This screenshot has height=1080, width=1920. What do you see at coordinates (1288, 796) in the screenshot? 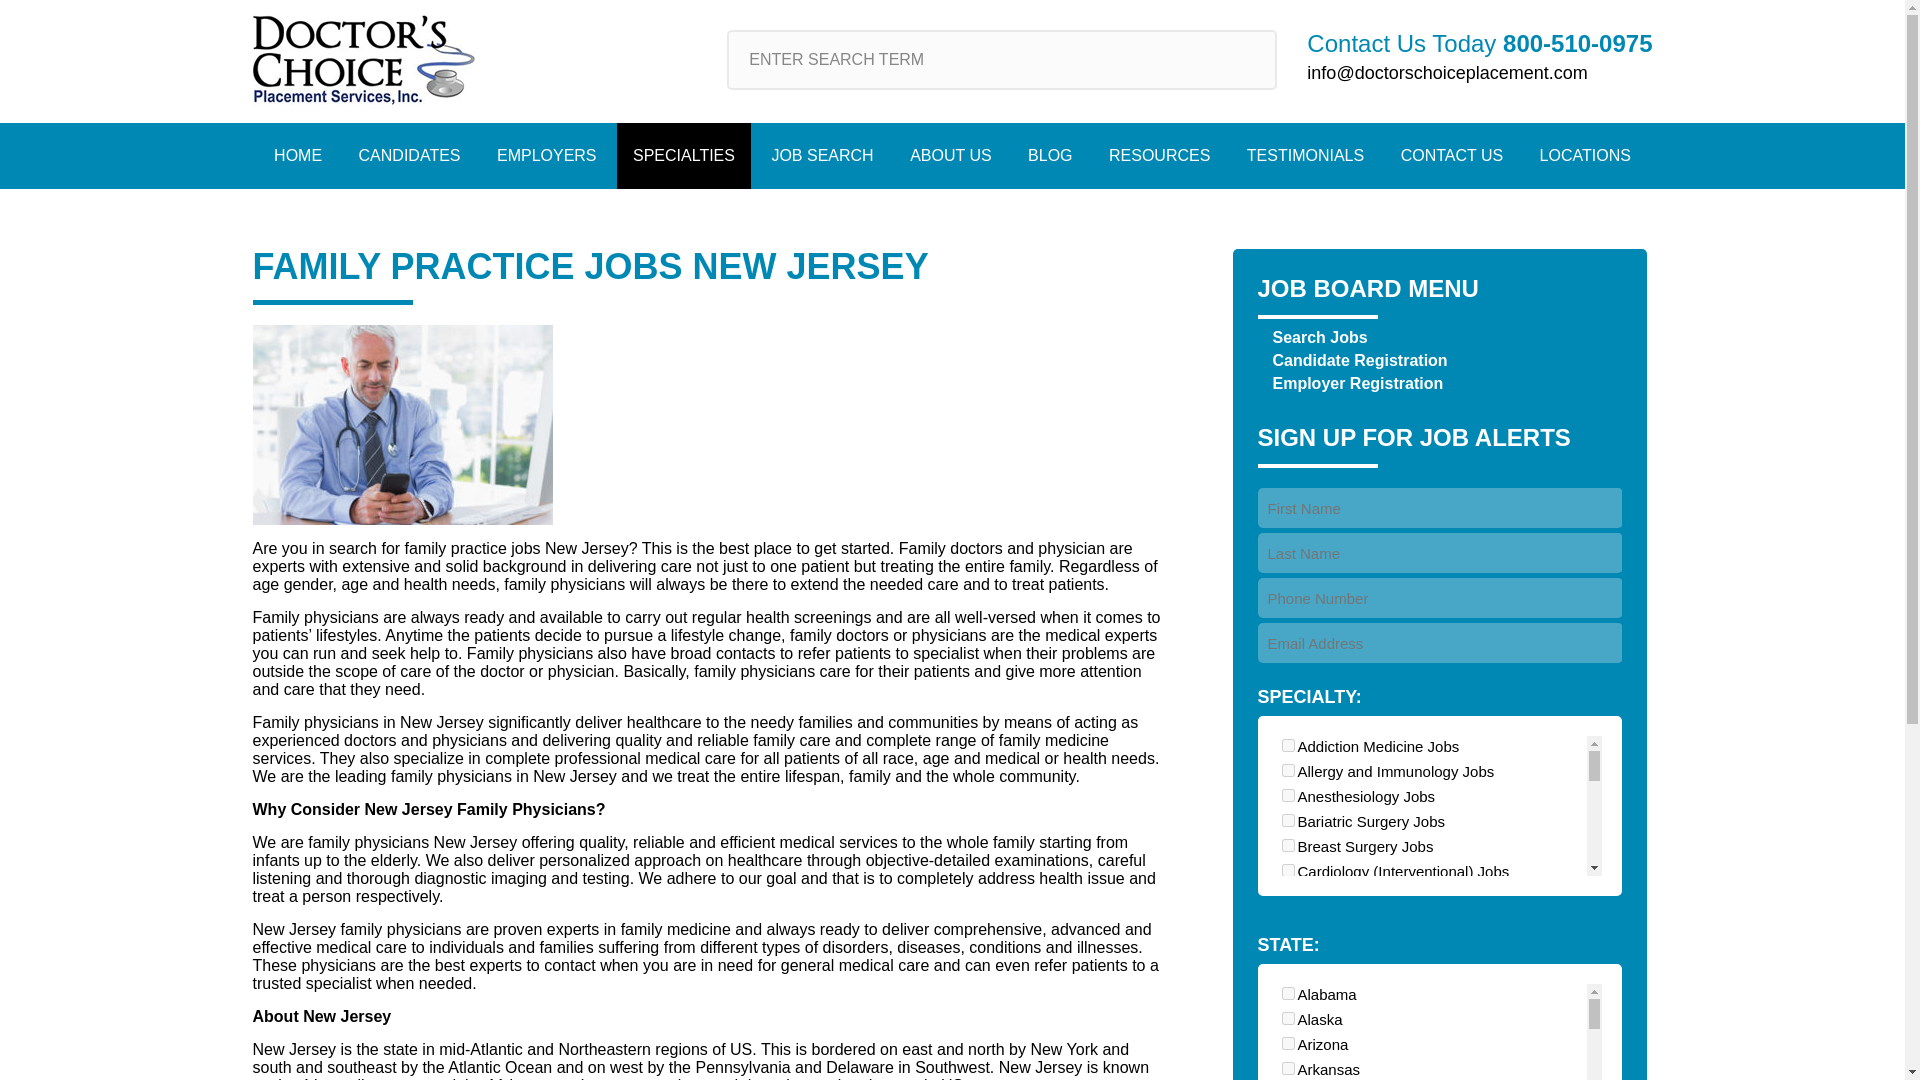
I see `28` at bounding box center [1288, 796].